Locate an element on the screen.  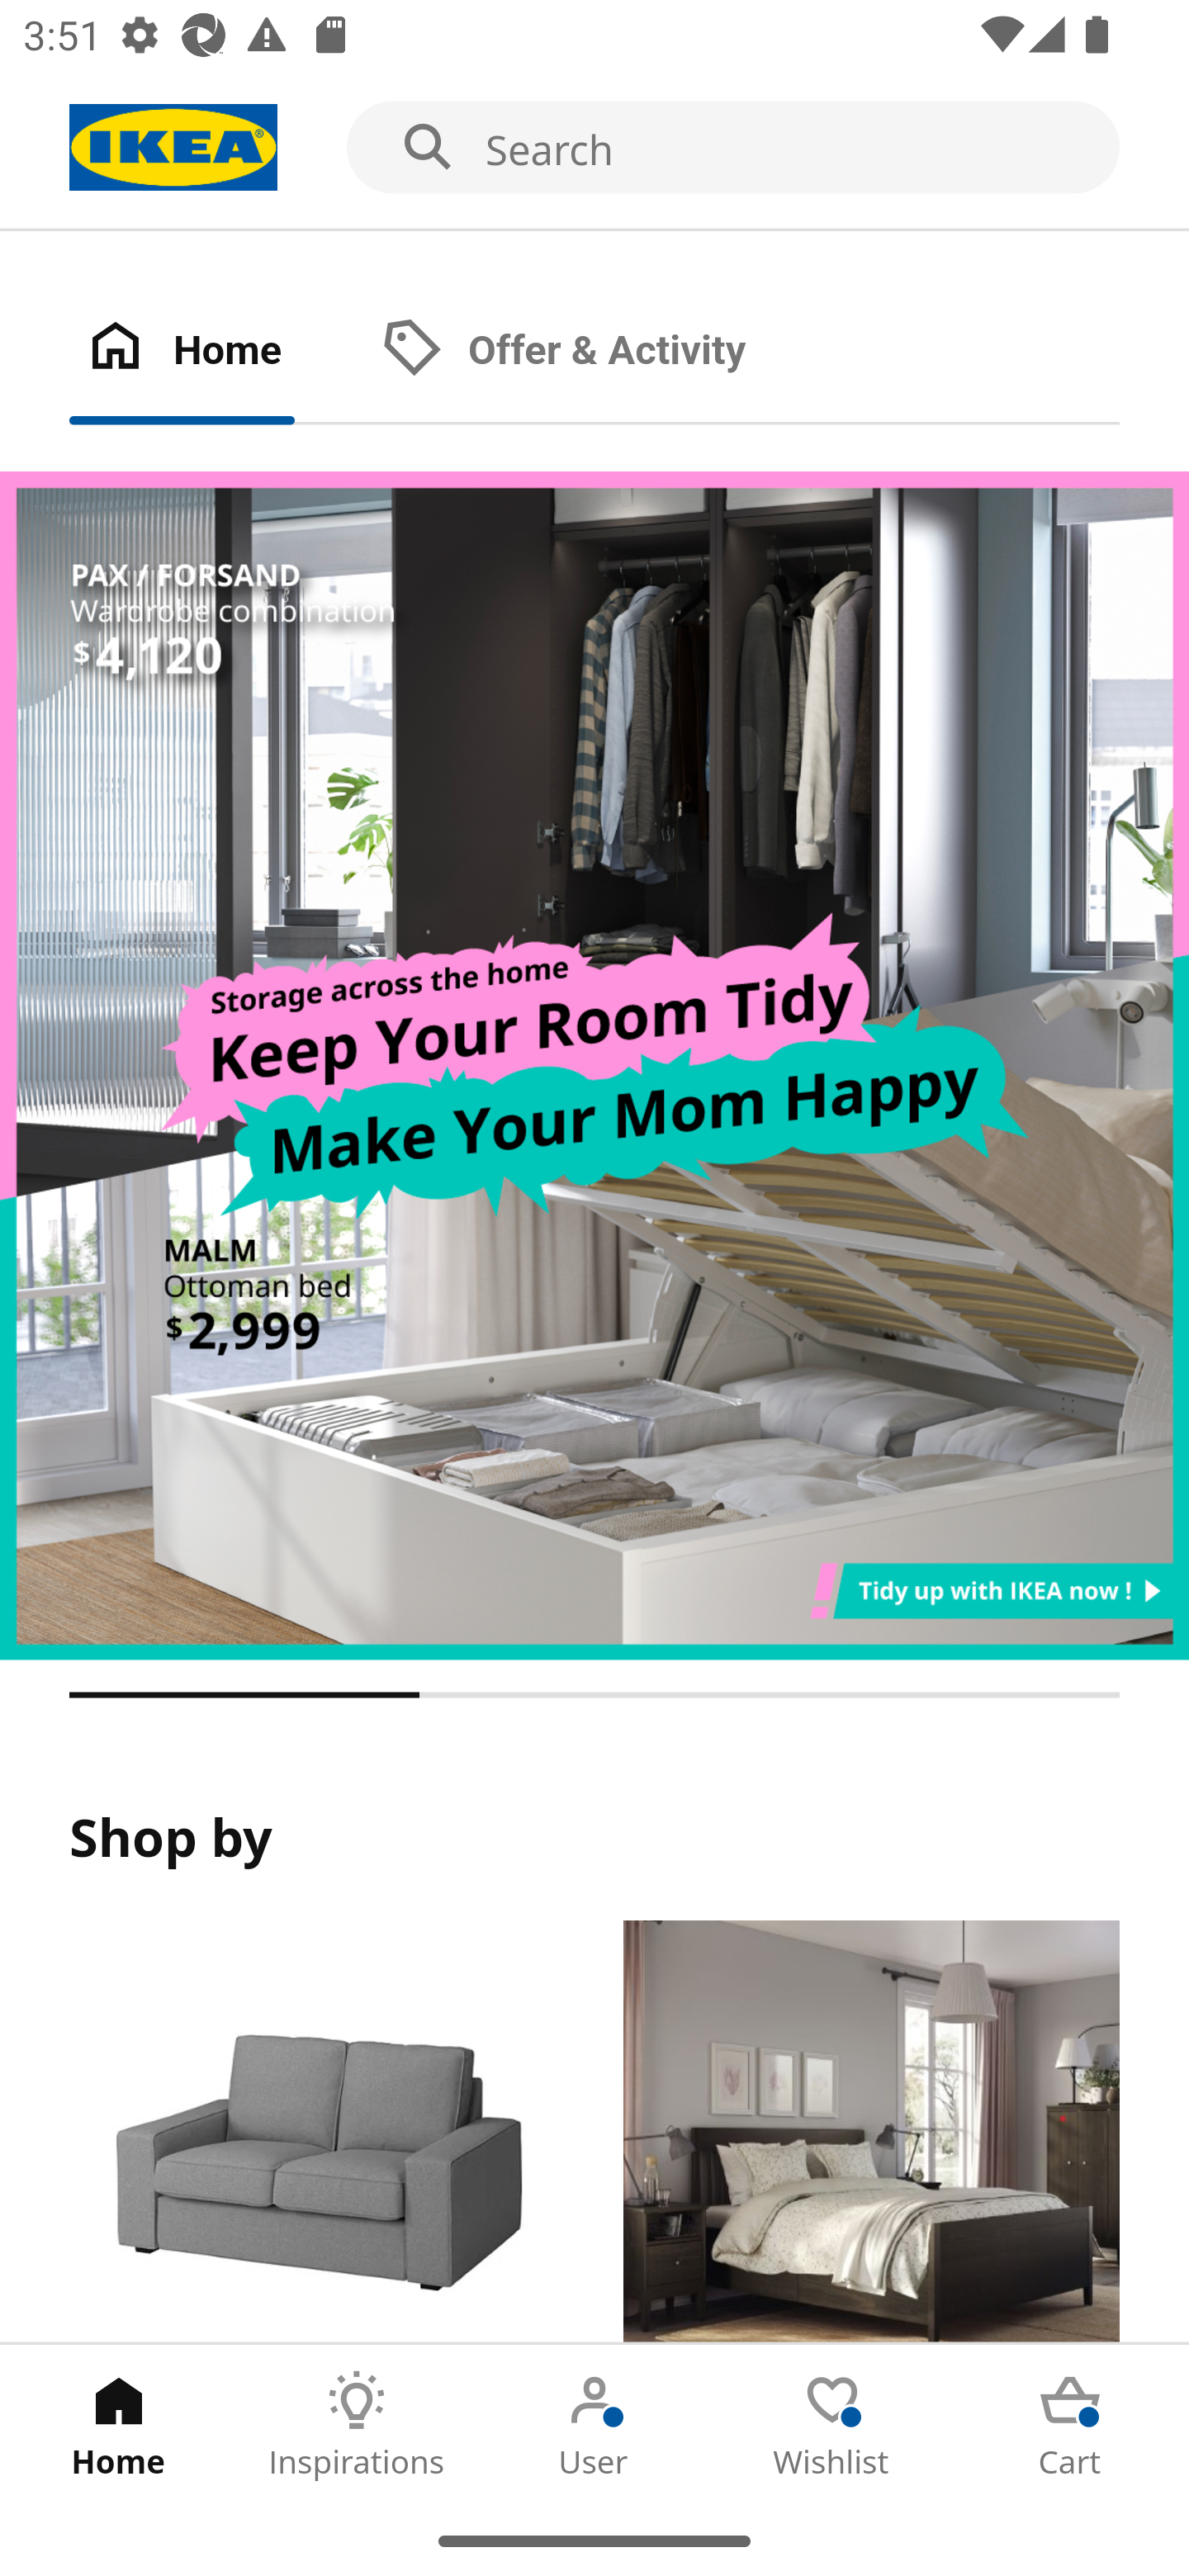
Cart
Tab 5 of 5 is located at coordinates (1070, 2425).